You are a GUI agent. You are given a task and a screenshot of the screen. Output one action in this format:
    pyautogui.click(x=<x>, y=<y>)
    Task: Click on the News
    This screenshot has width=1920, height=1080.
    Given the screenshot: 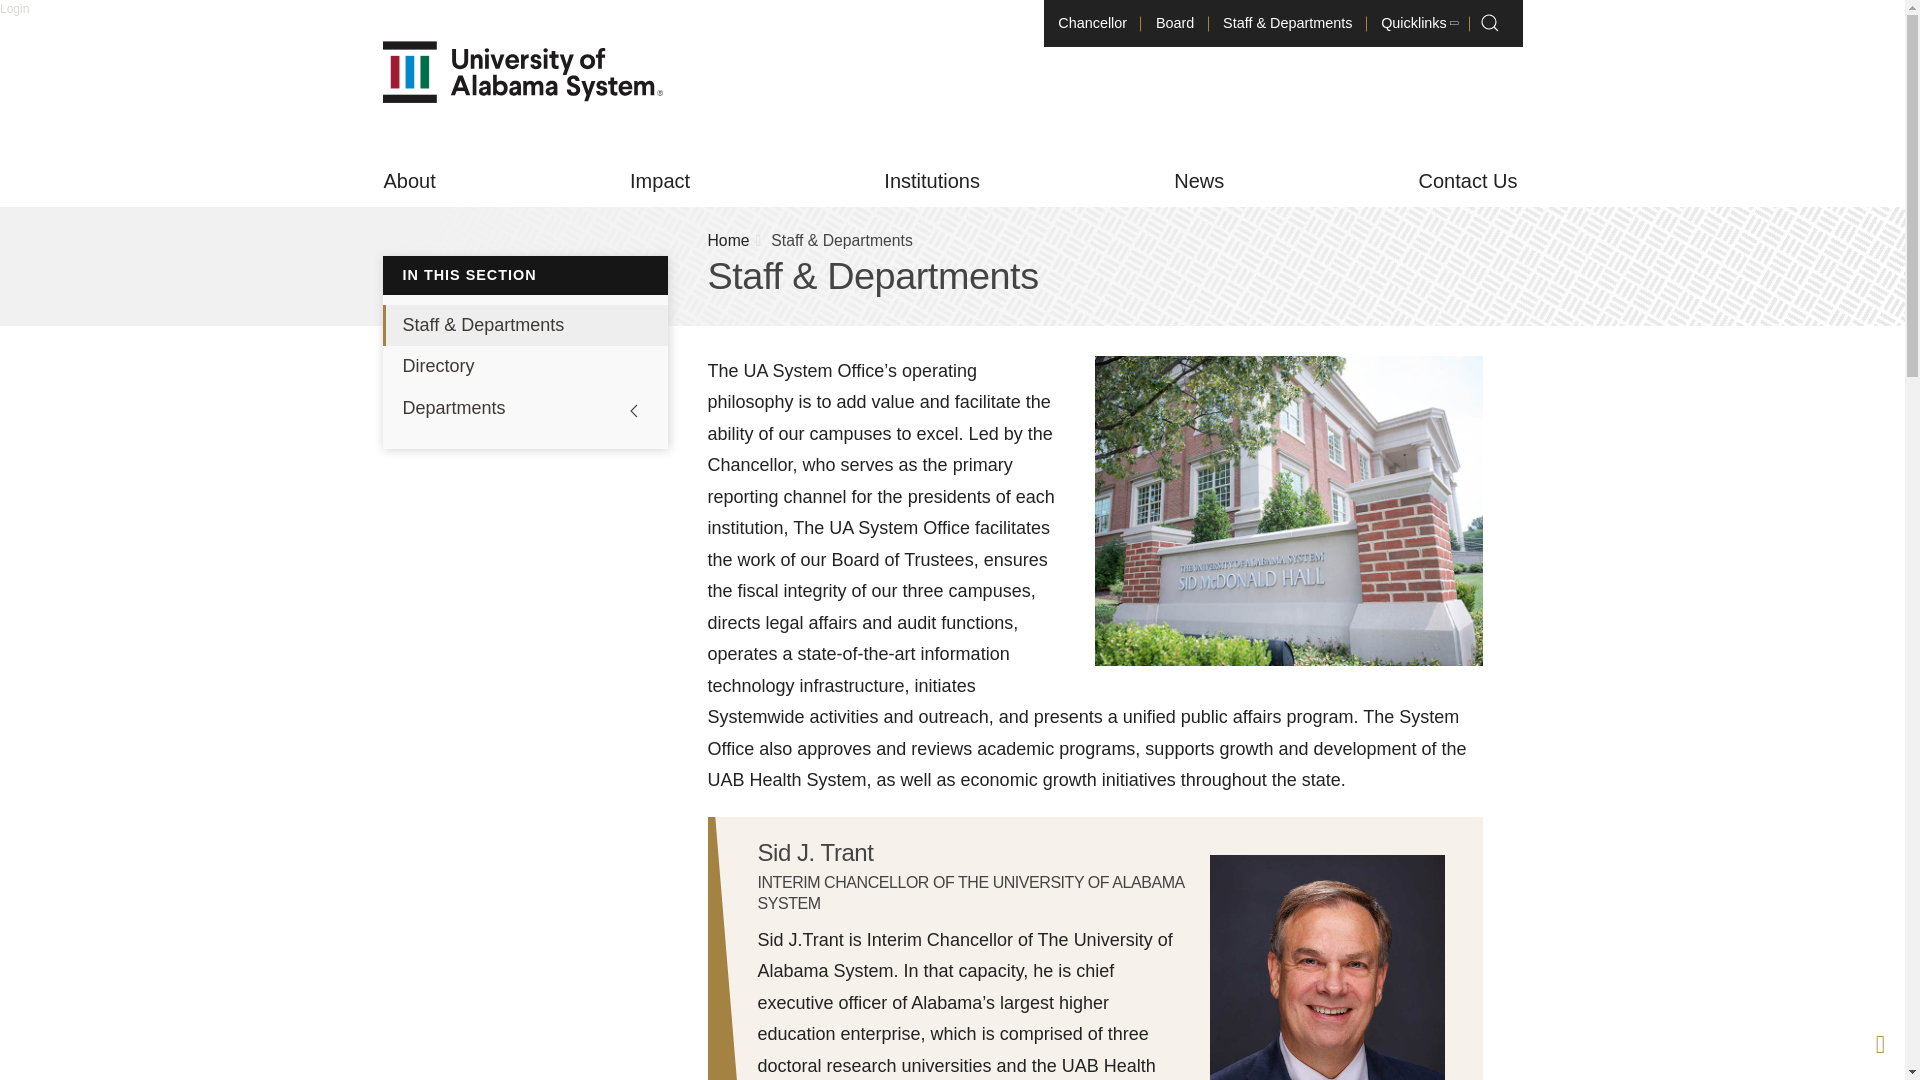 What is the action you would take?
    pyautogui.click(x=1198, y=182)
    